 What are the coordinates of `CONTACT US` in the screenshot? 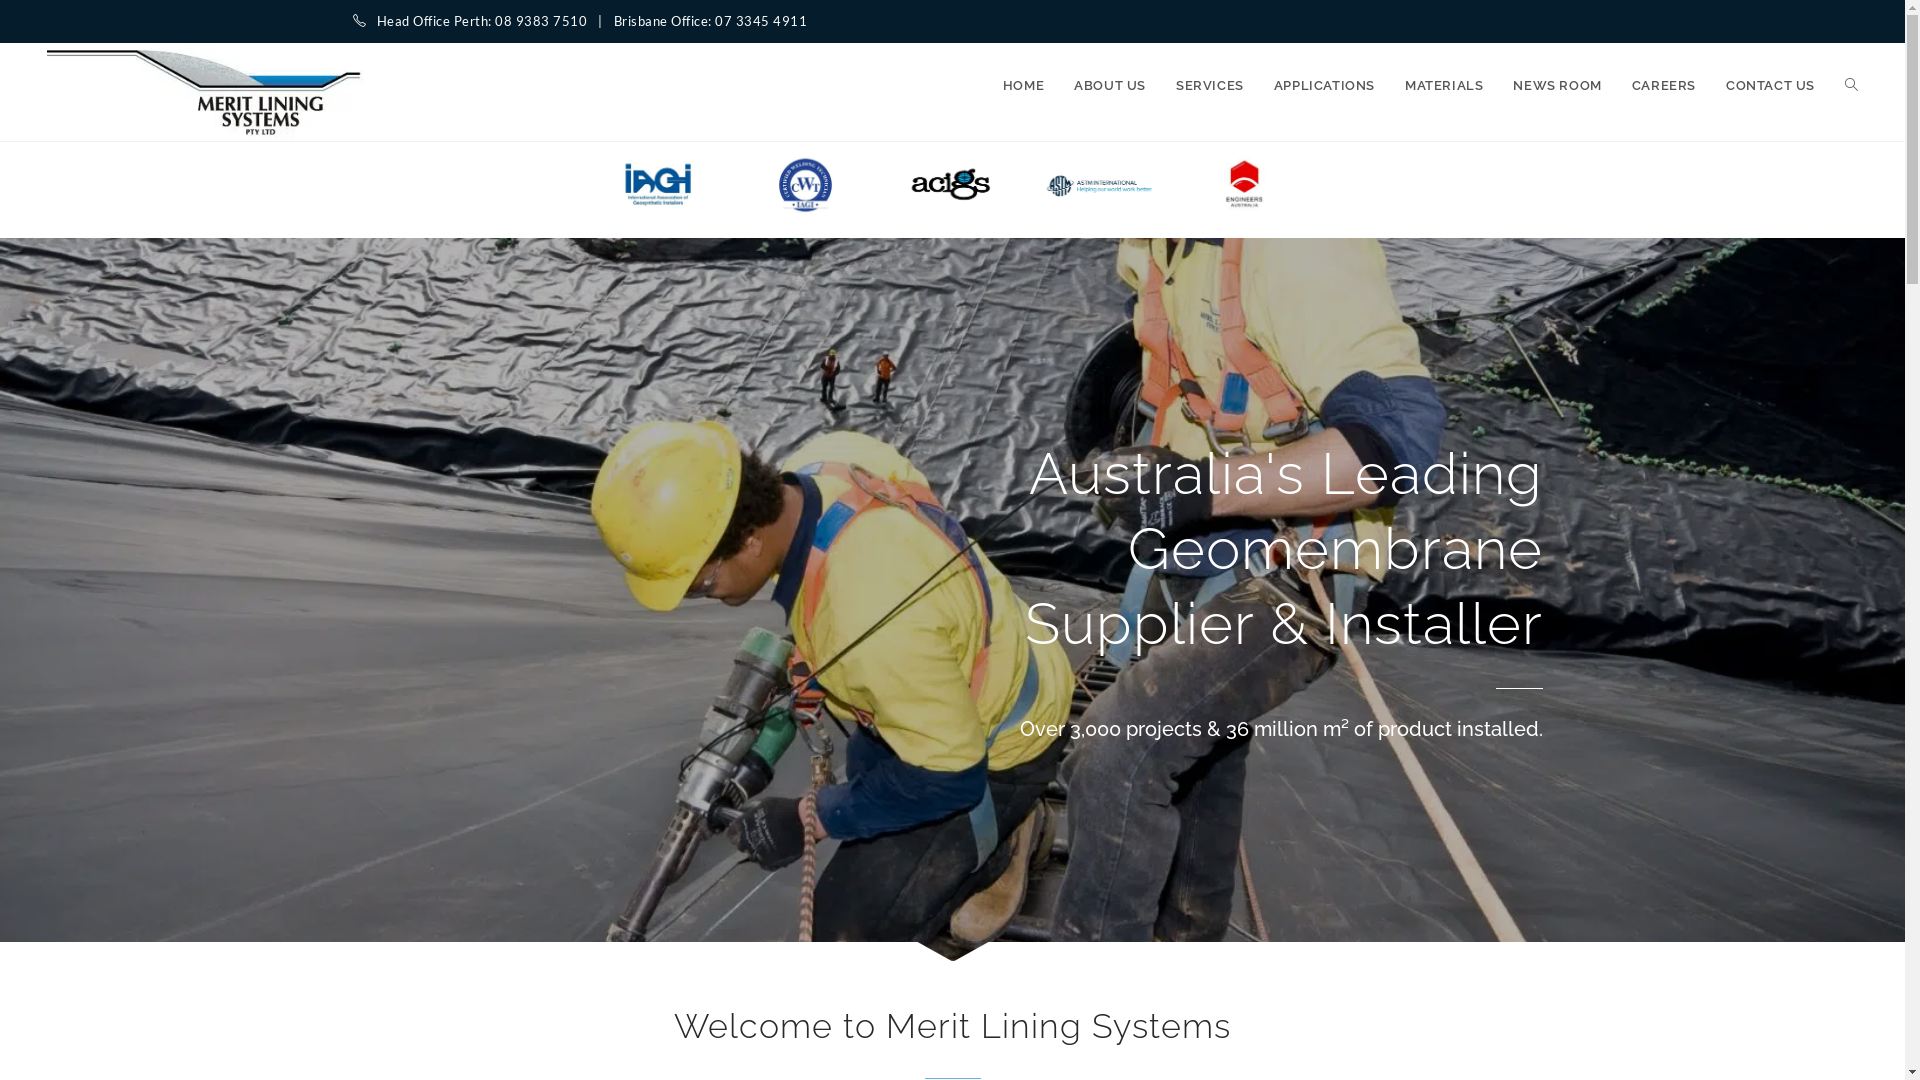 It's located at (1770, 86).